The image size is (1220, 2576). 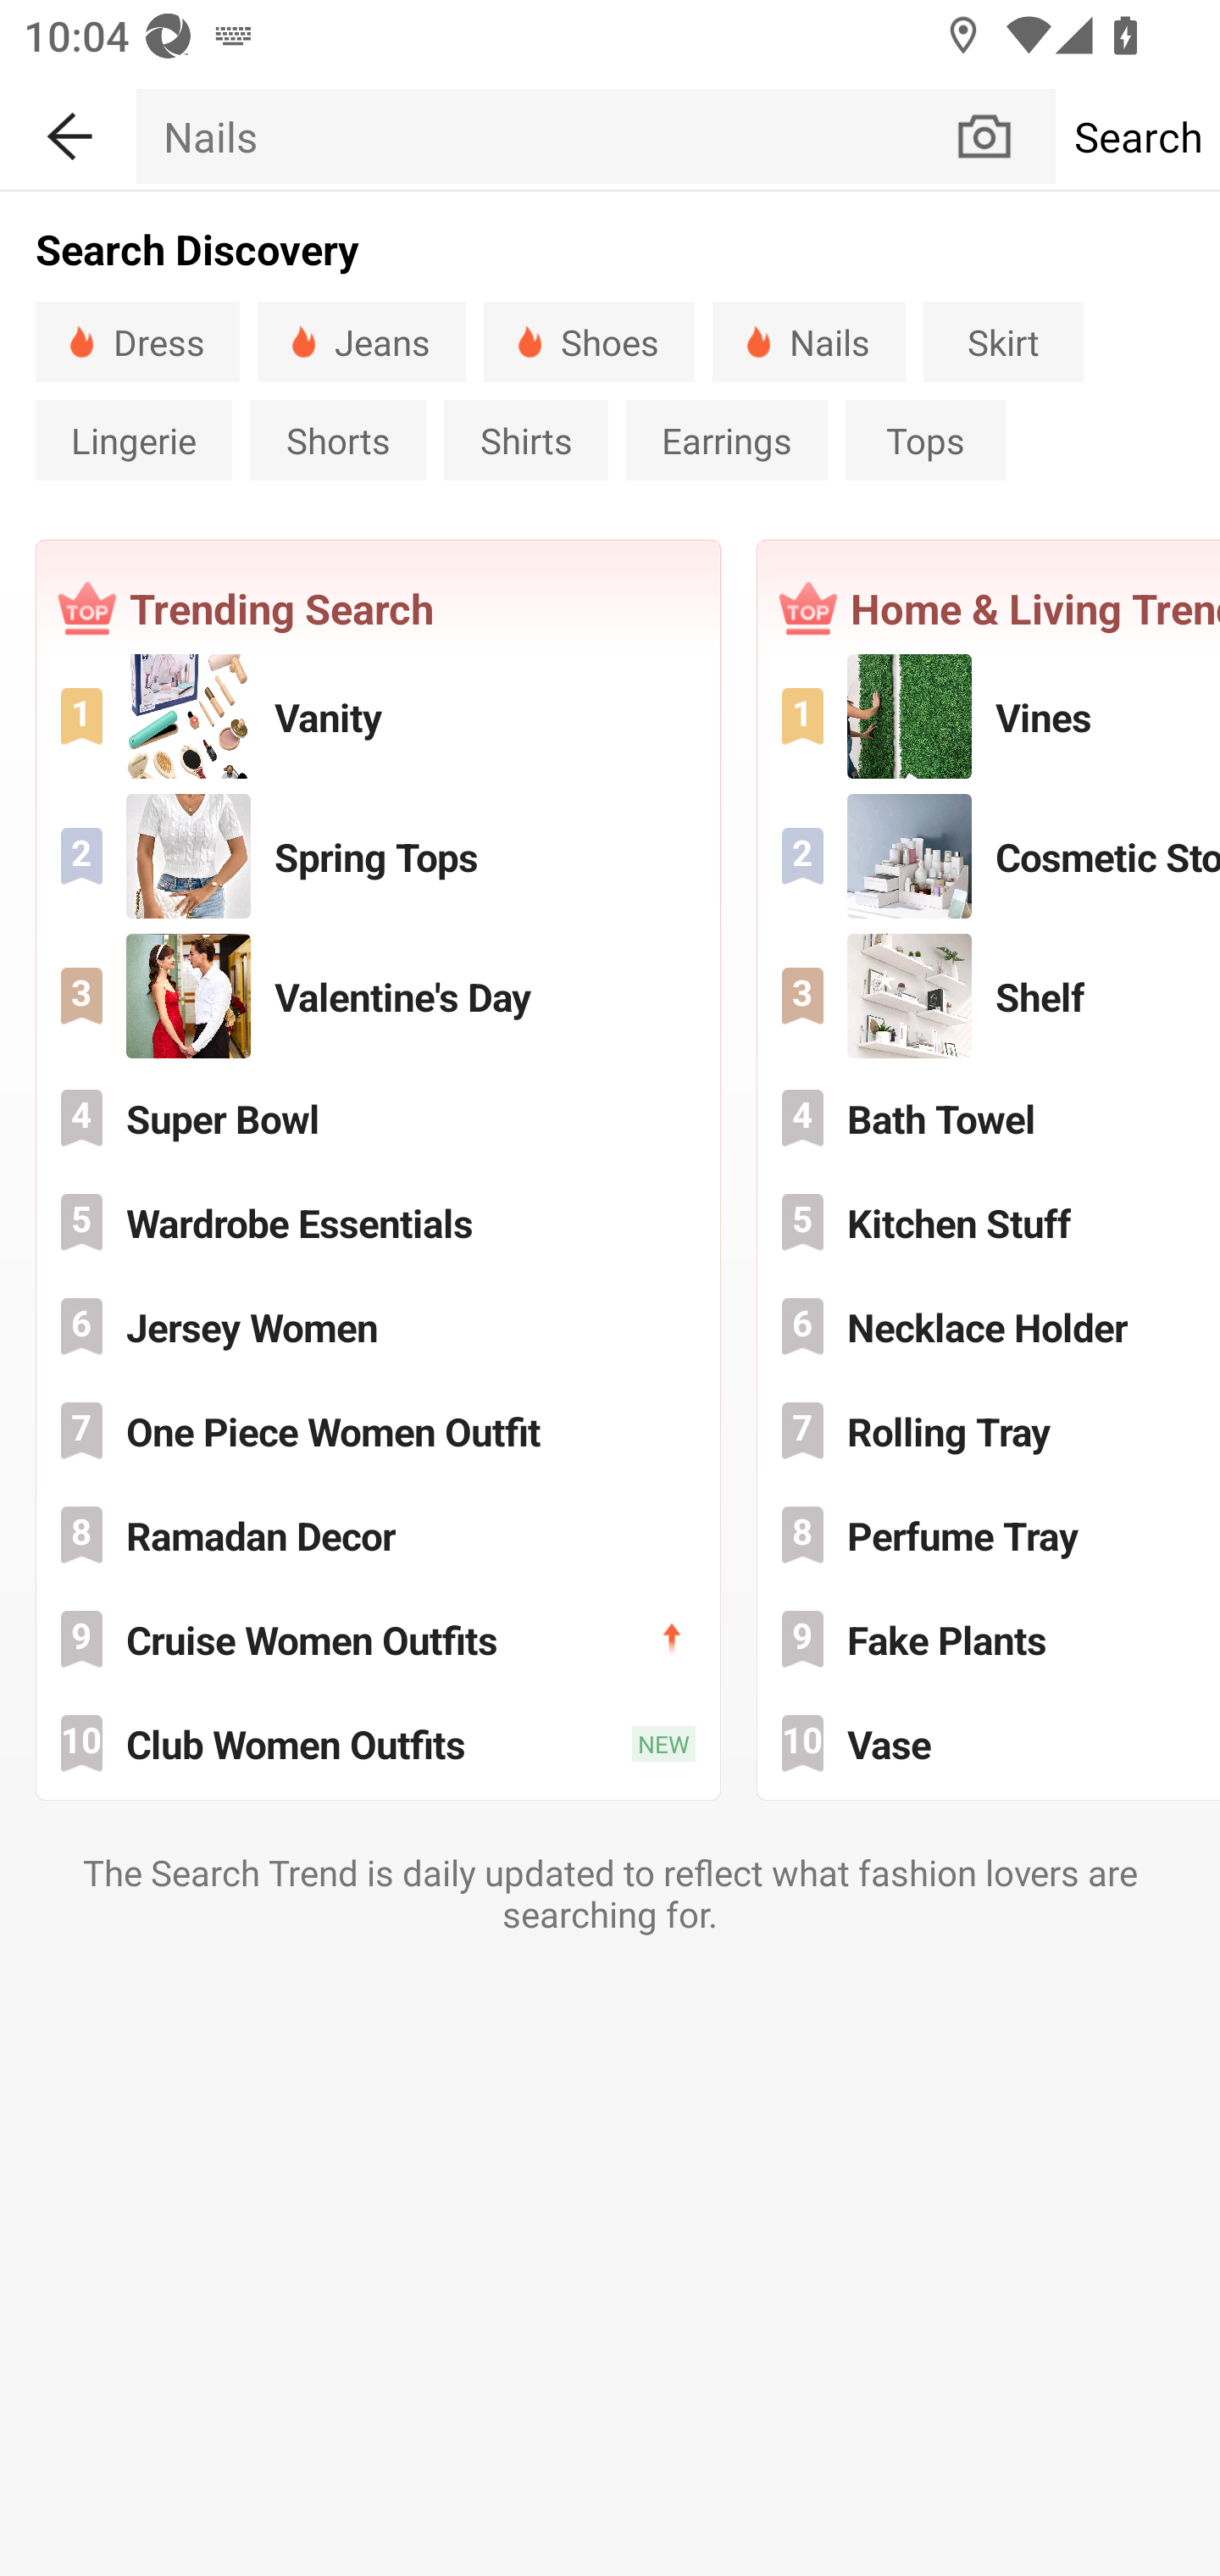 I want to click on Jeans, so click(x=361, y=341).